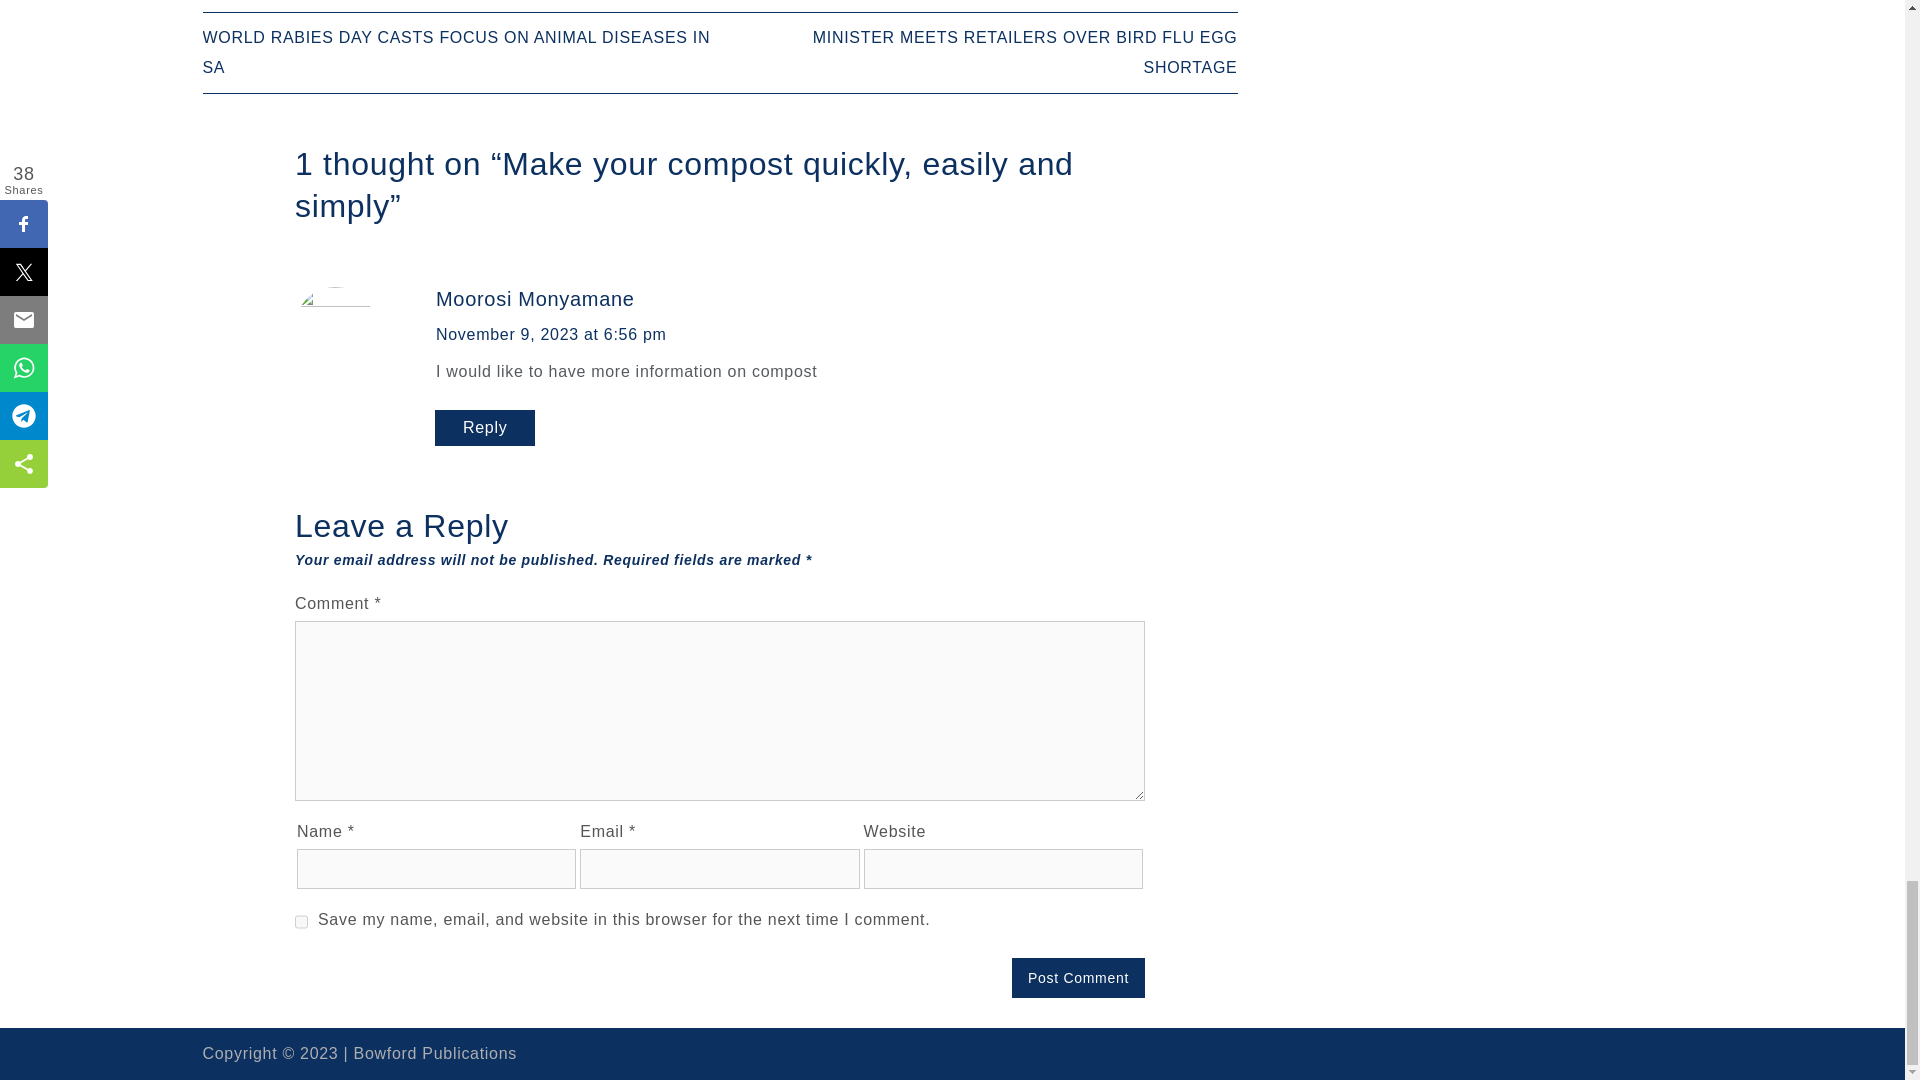  Describe the element at coordinates (485, 428) in the screenshot. I see `Reply` at that location.